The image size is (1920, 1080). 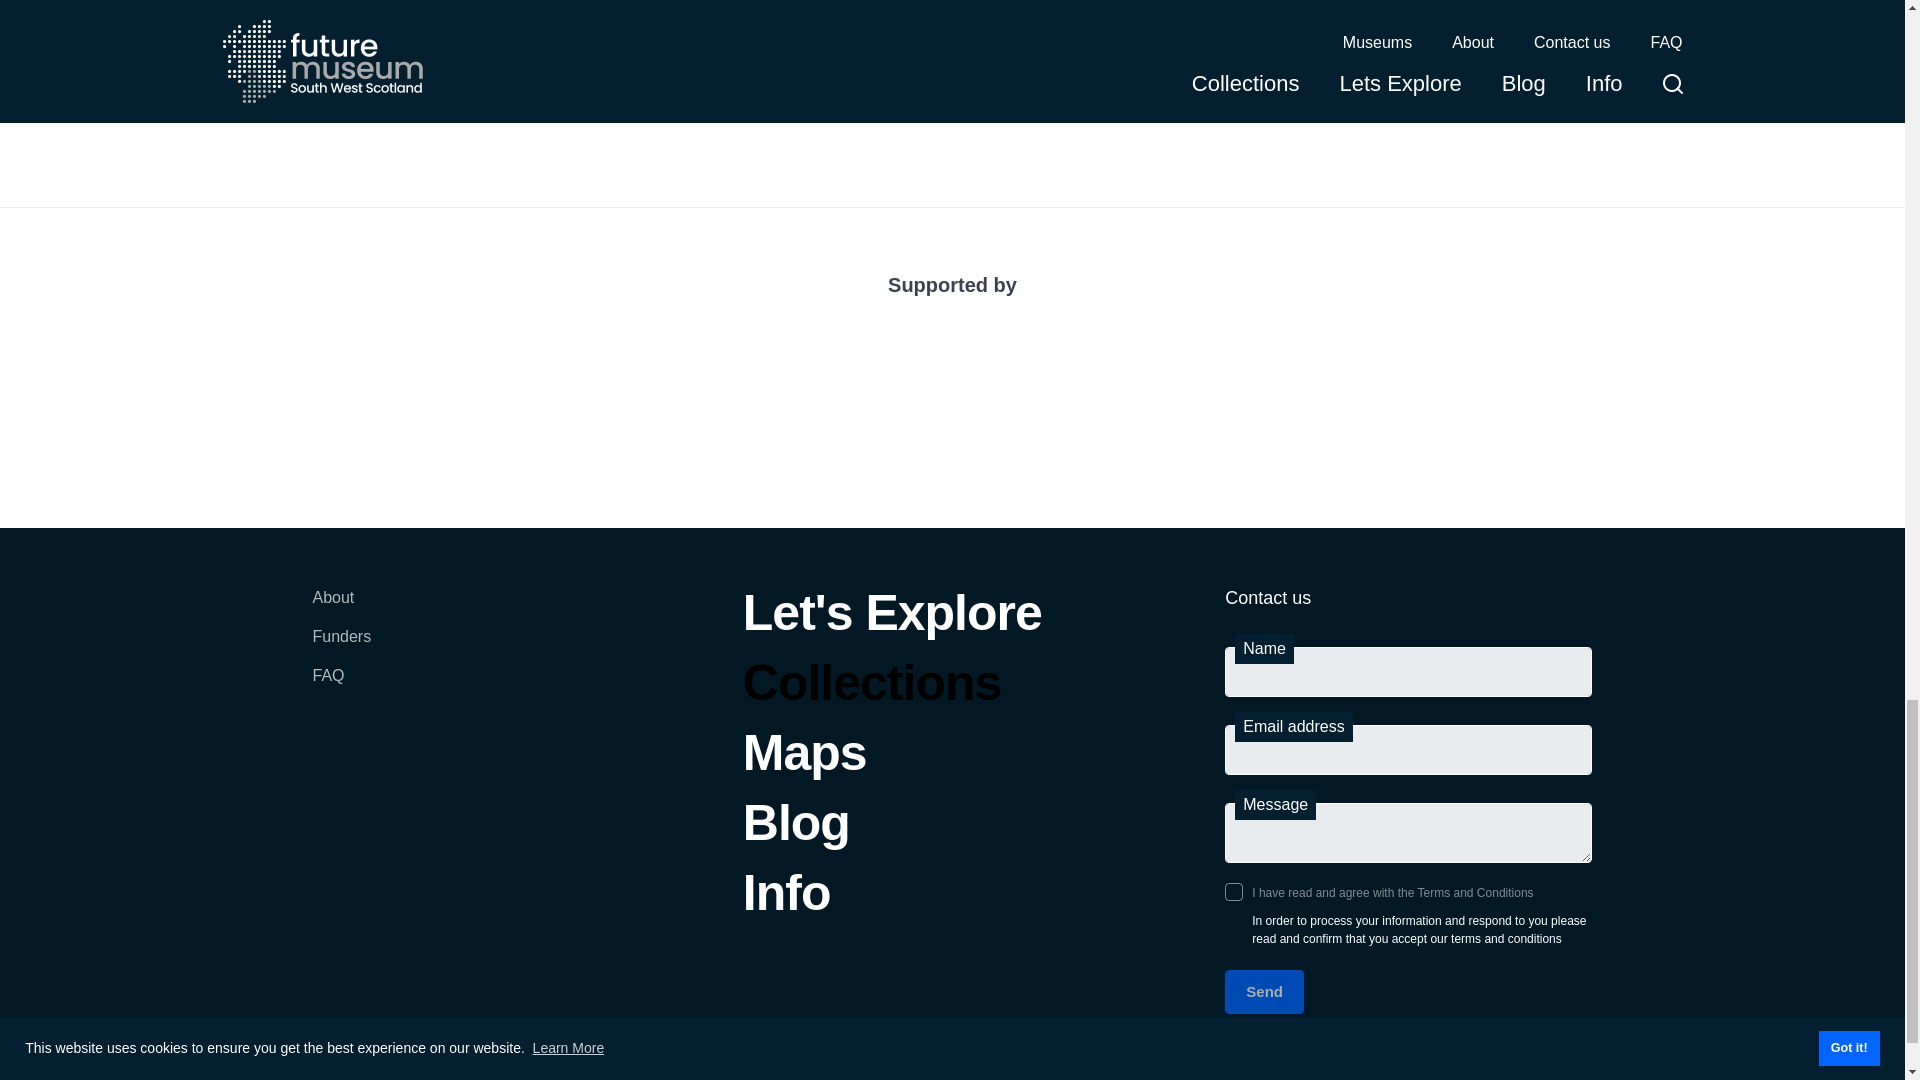 What do you see at coordinates (340, 607) in the screenshot?
I see `About` at bounding box center [340, 607].